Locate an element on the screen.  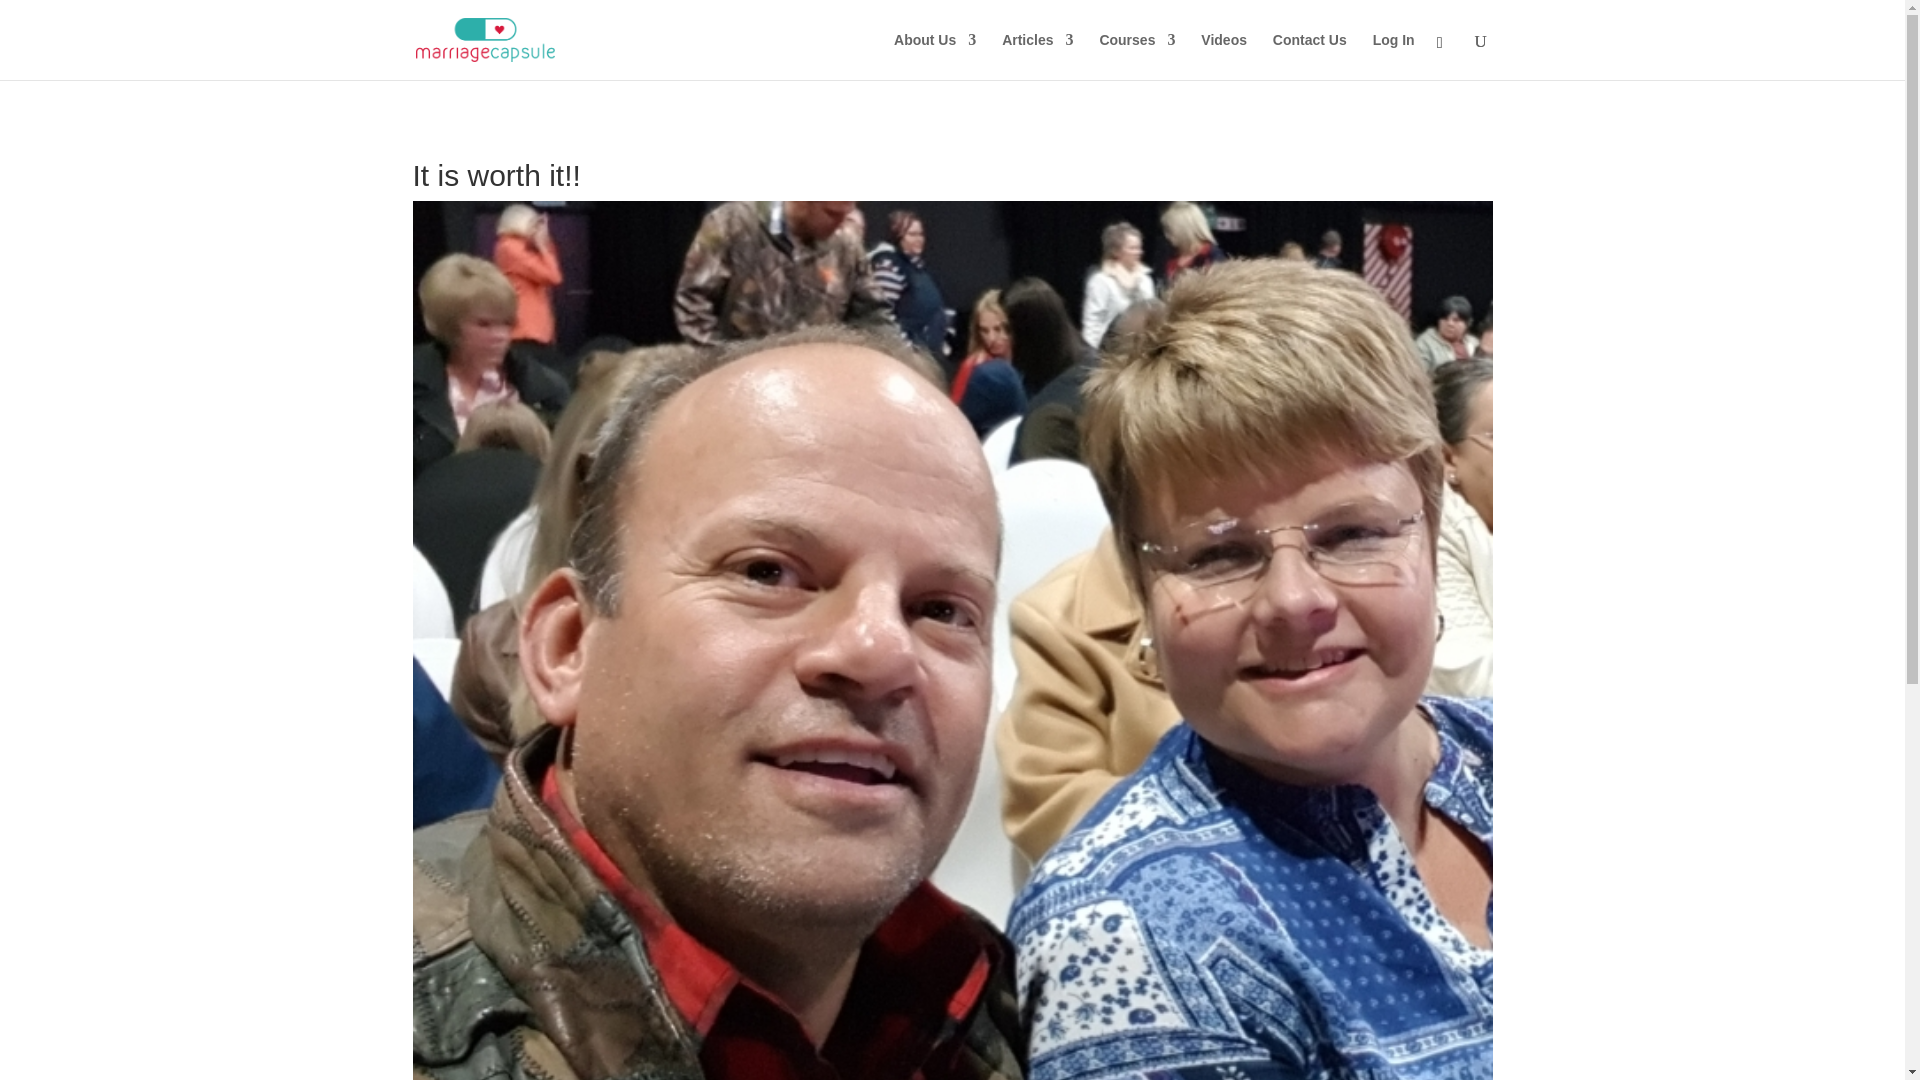
Log In is located at coordinates (1394, 56).